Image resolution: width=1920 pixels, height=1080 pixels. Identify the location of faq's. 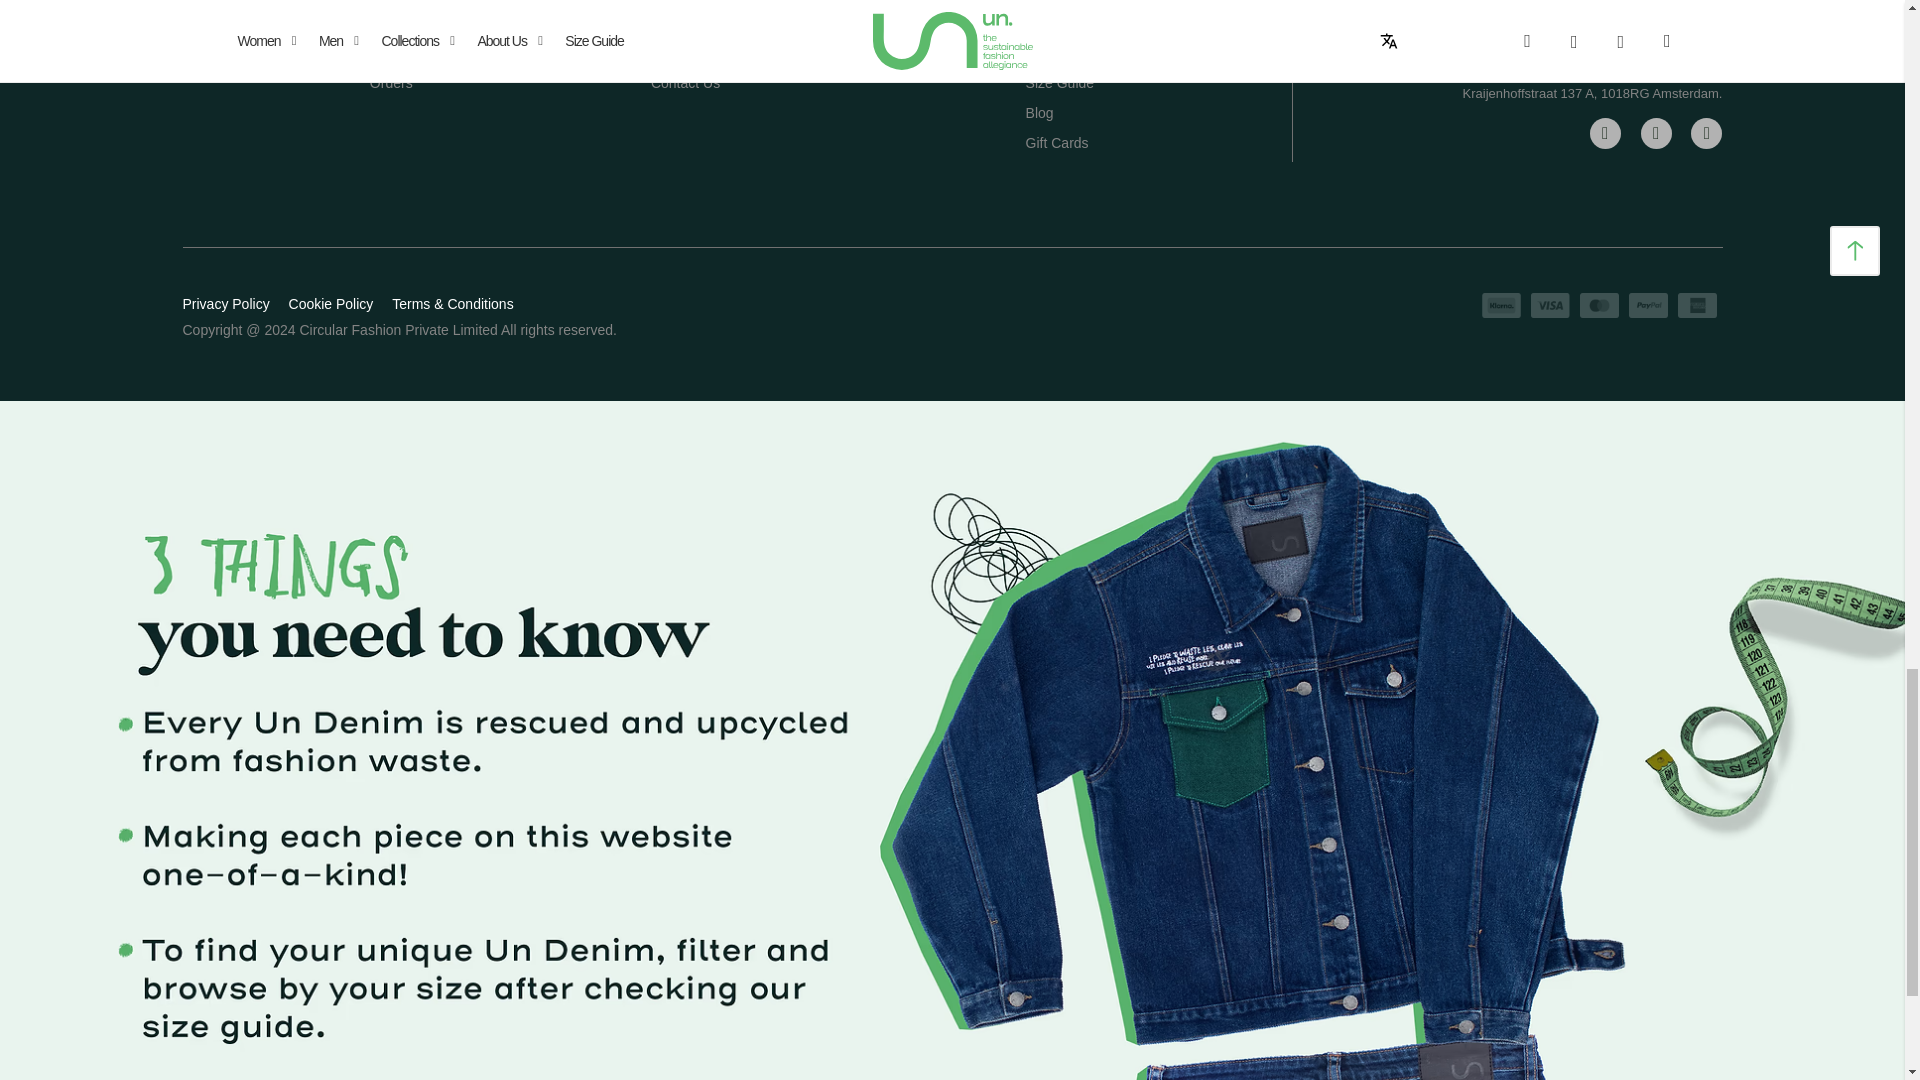
(668, 52).